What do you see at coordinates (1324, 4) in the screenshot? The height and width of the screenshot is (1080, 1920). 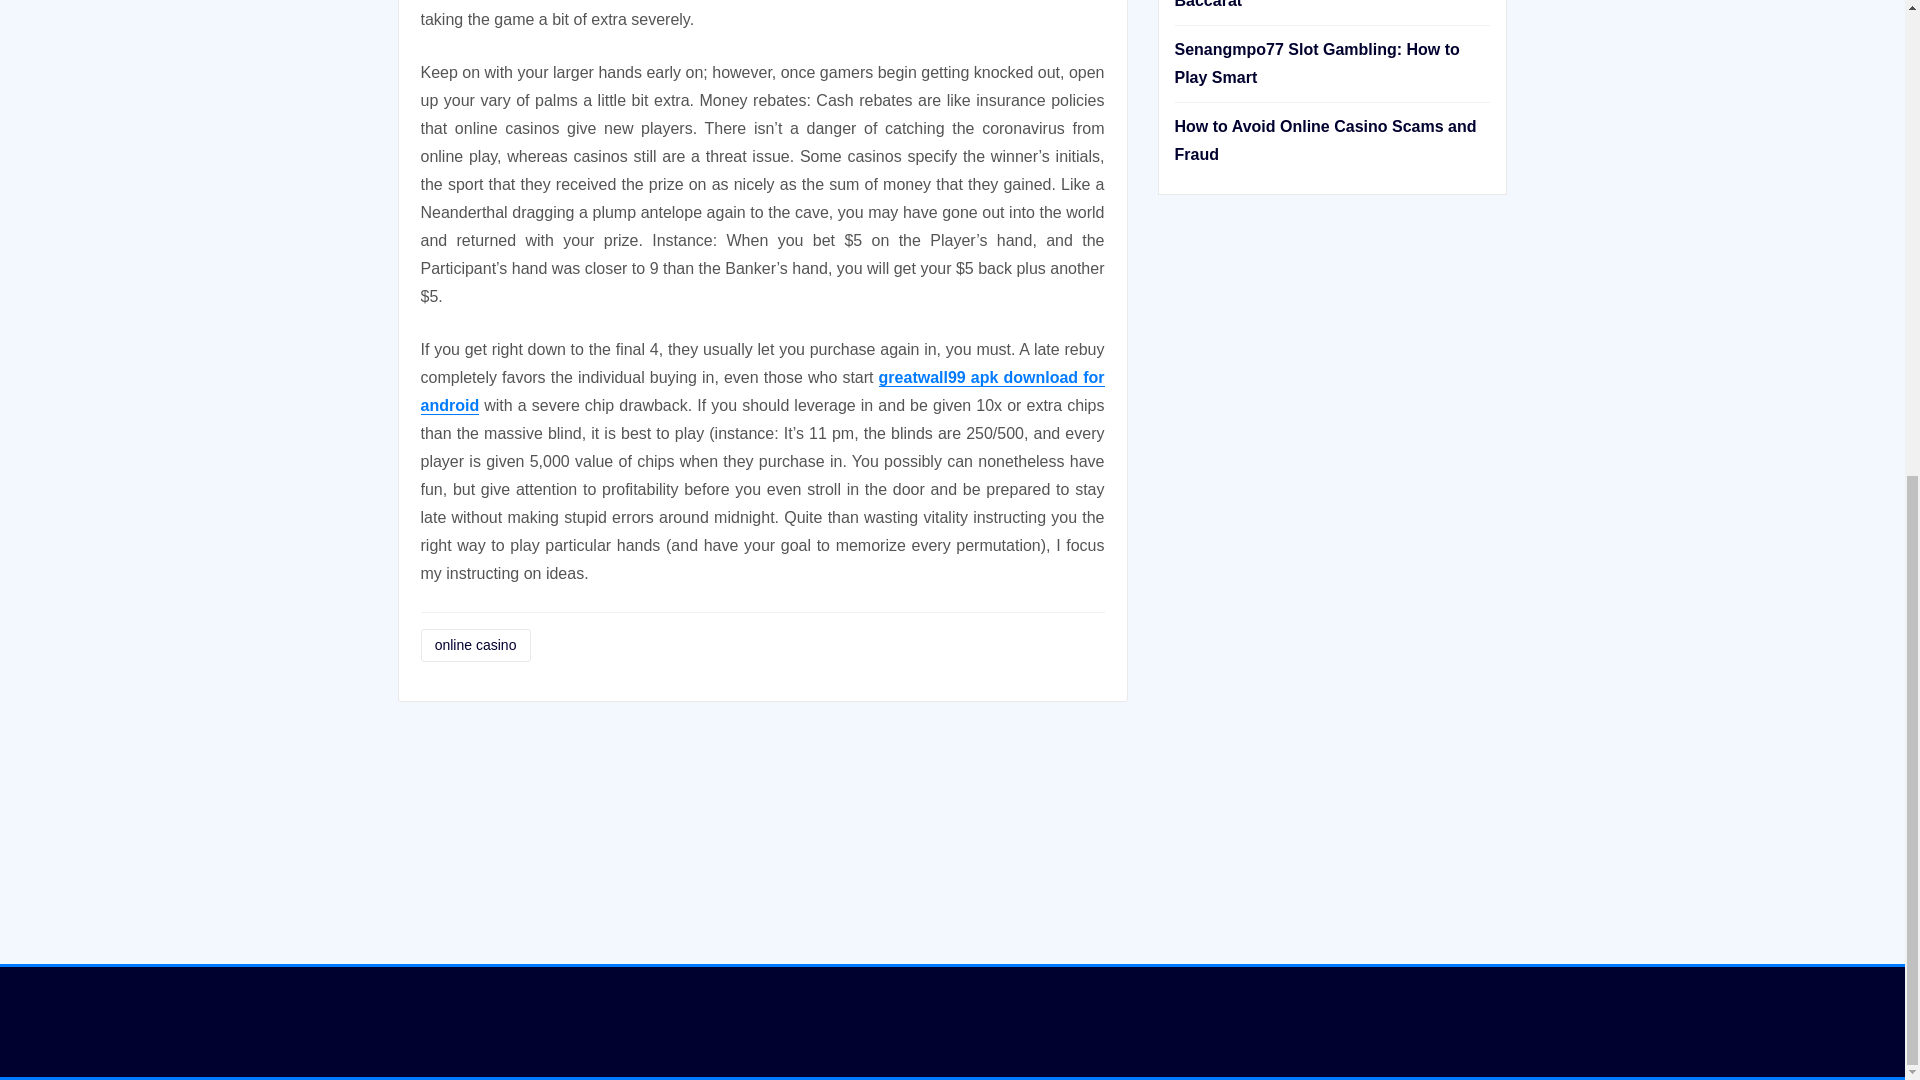 I see `Insider Strategies for Winning at Online Baccarat` at bounding box center [1324, 4].